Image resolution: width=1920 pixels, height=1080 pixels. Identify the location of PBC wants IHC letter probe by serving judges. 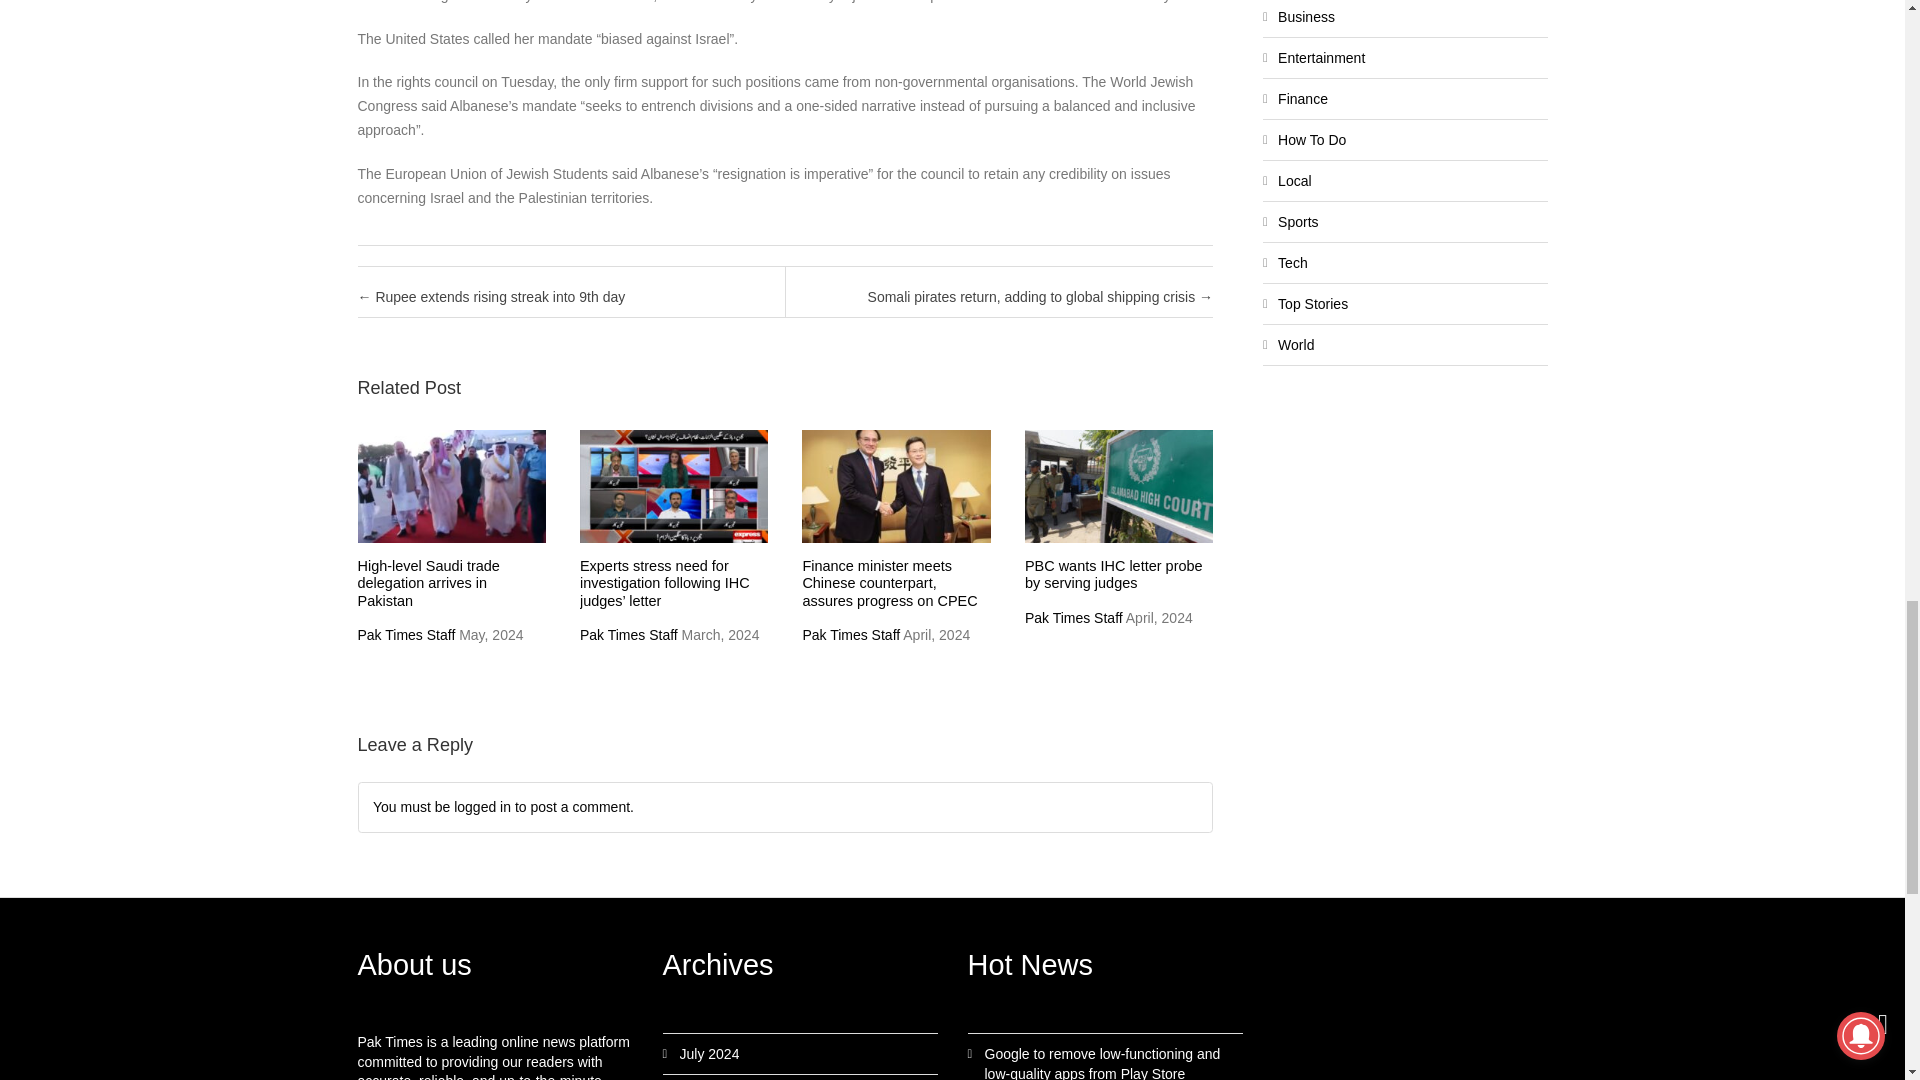
(1114, 574).